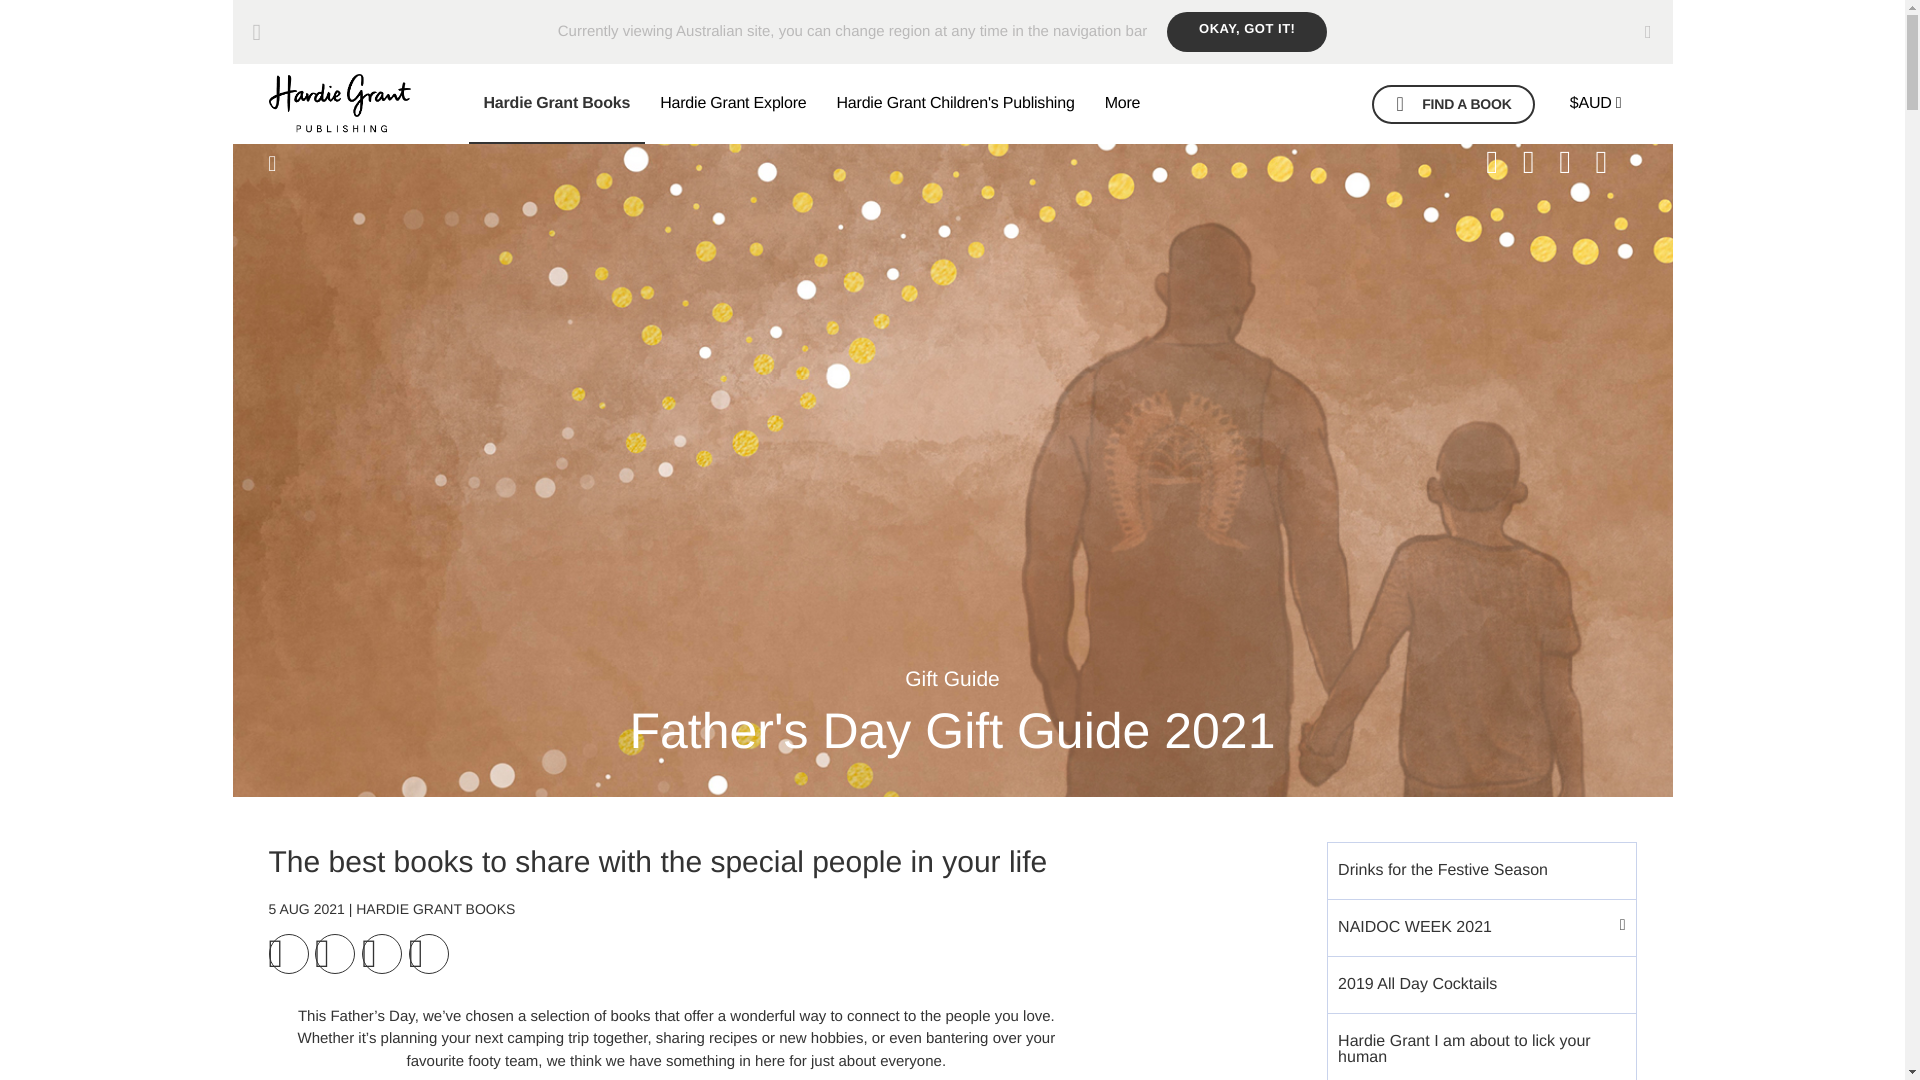 The width and height of the screenshot is (1920, 1080). What do you see at coordinates (1575, 162) in the screenshot?
I see `follow us on instragram` at bounding box center [1575, 162].